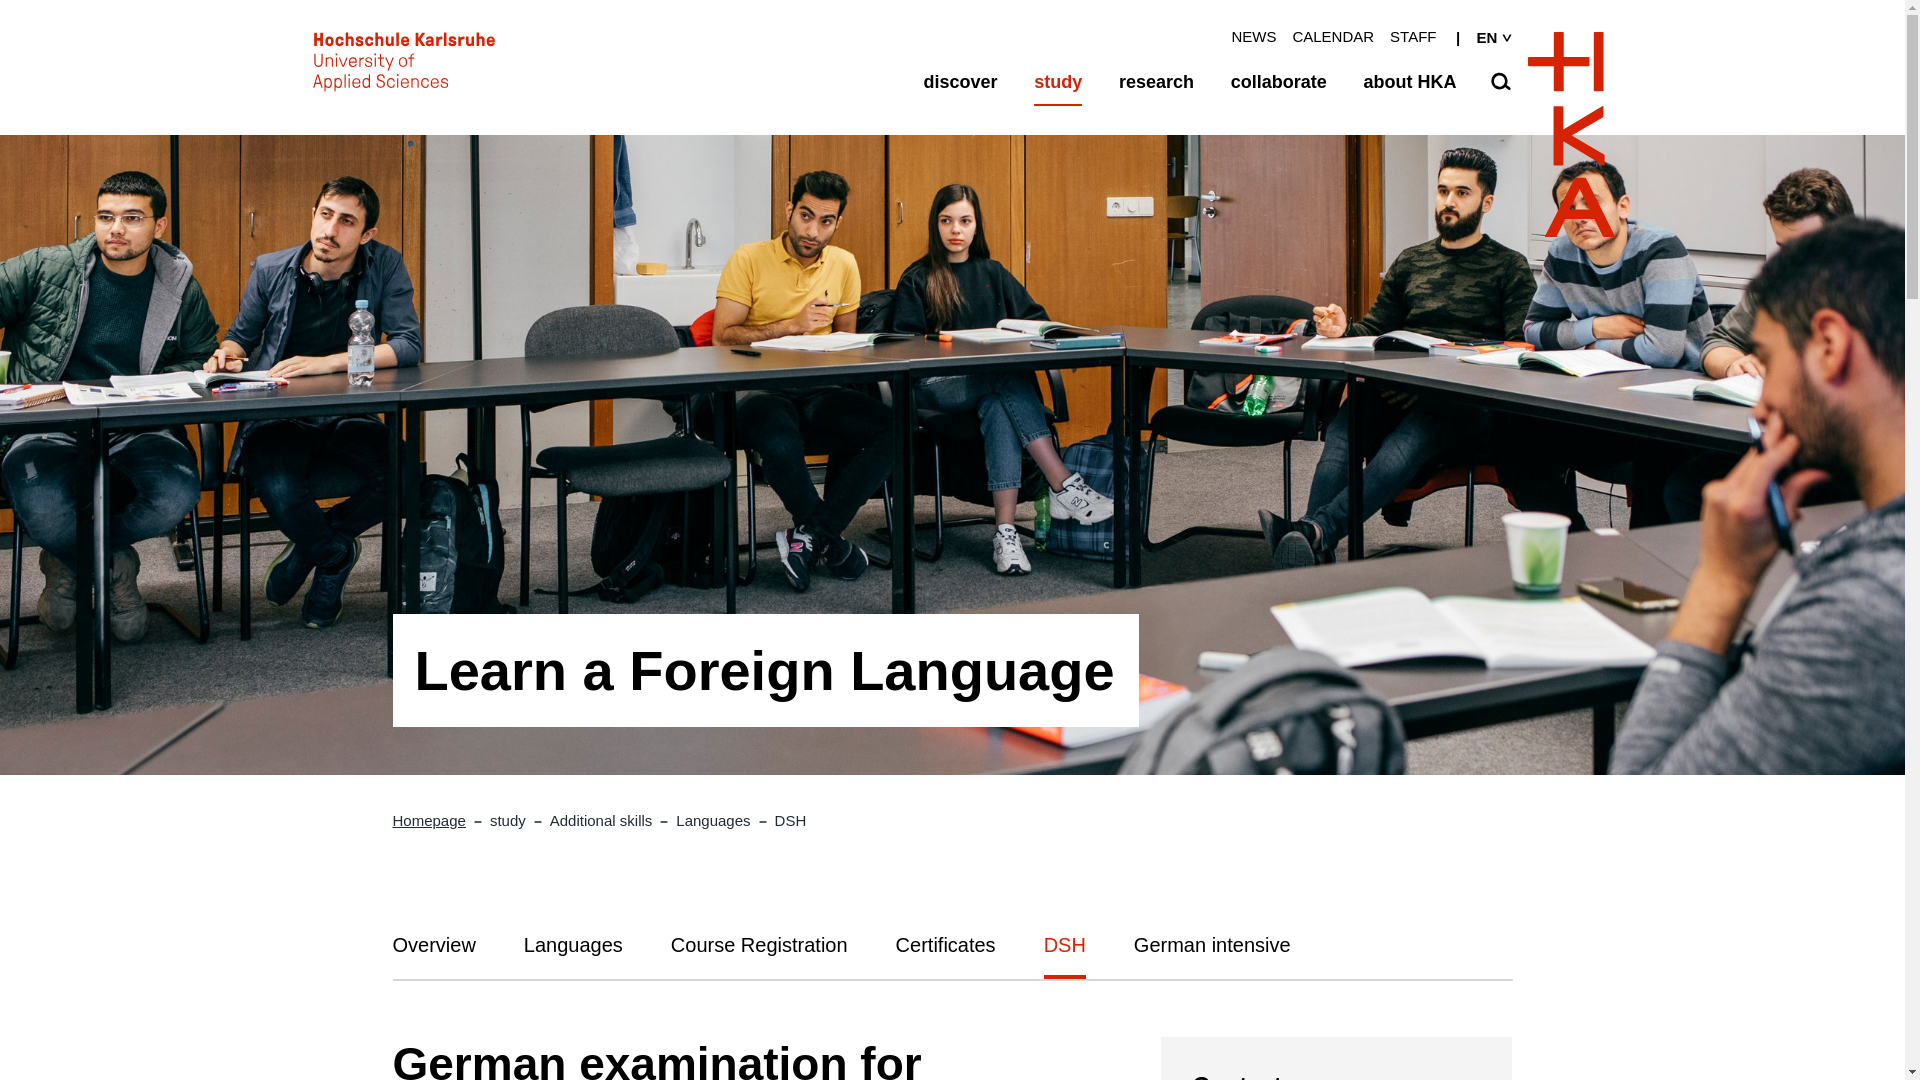 The height and width of the screenshot is (1080, 1920). What do you see at coordinates (1413, 36) in the screenshot?
I see `STAFF` at bounding box center [1413, 36].